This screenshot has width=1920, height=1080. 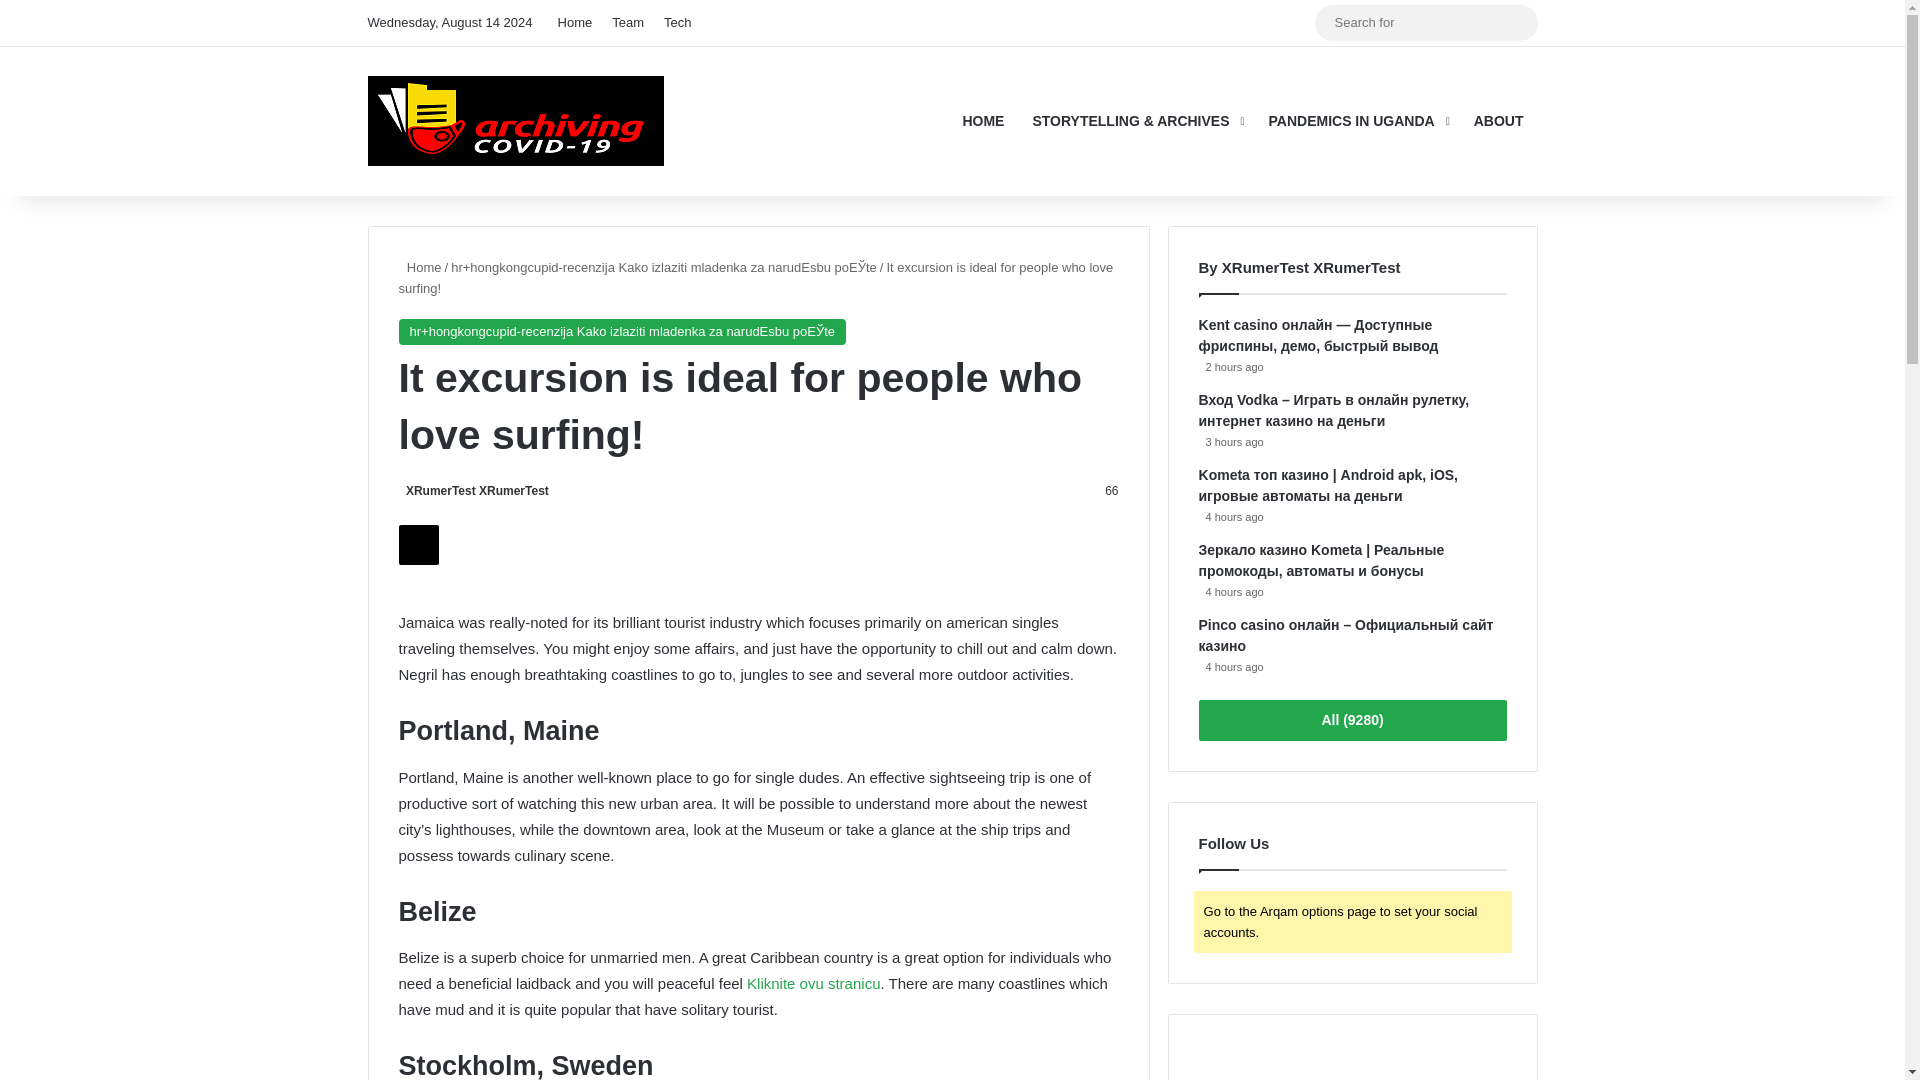 I want to click on X, so click(x=417, y=544).